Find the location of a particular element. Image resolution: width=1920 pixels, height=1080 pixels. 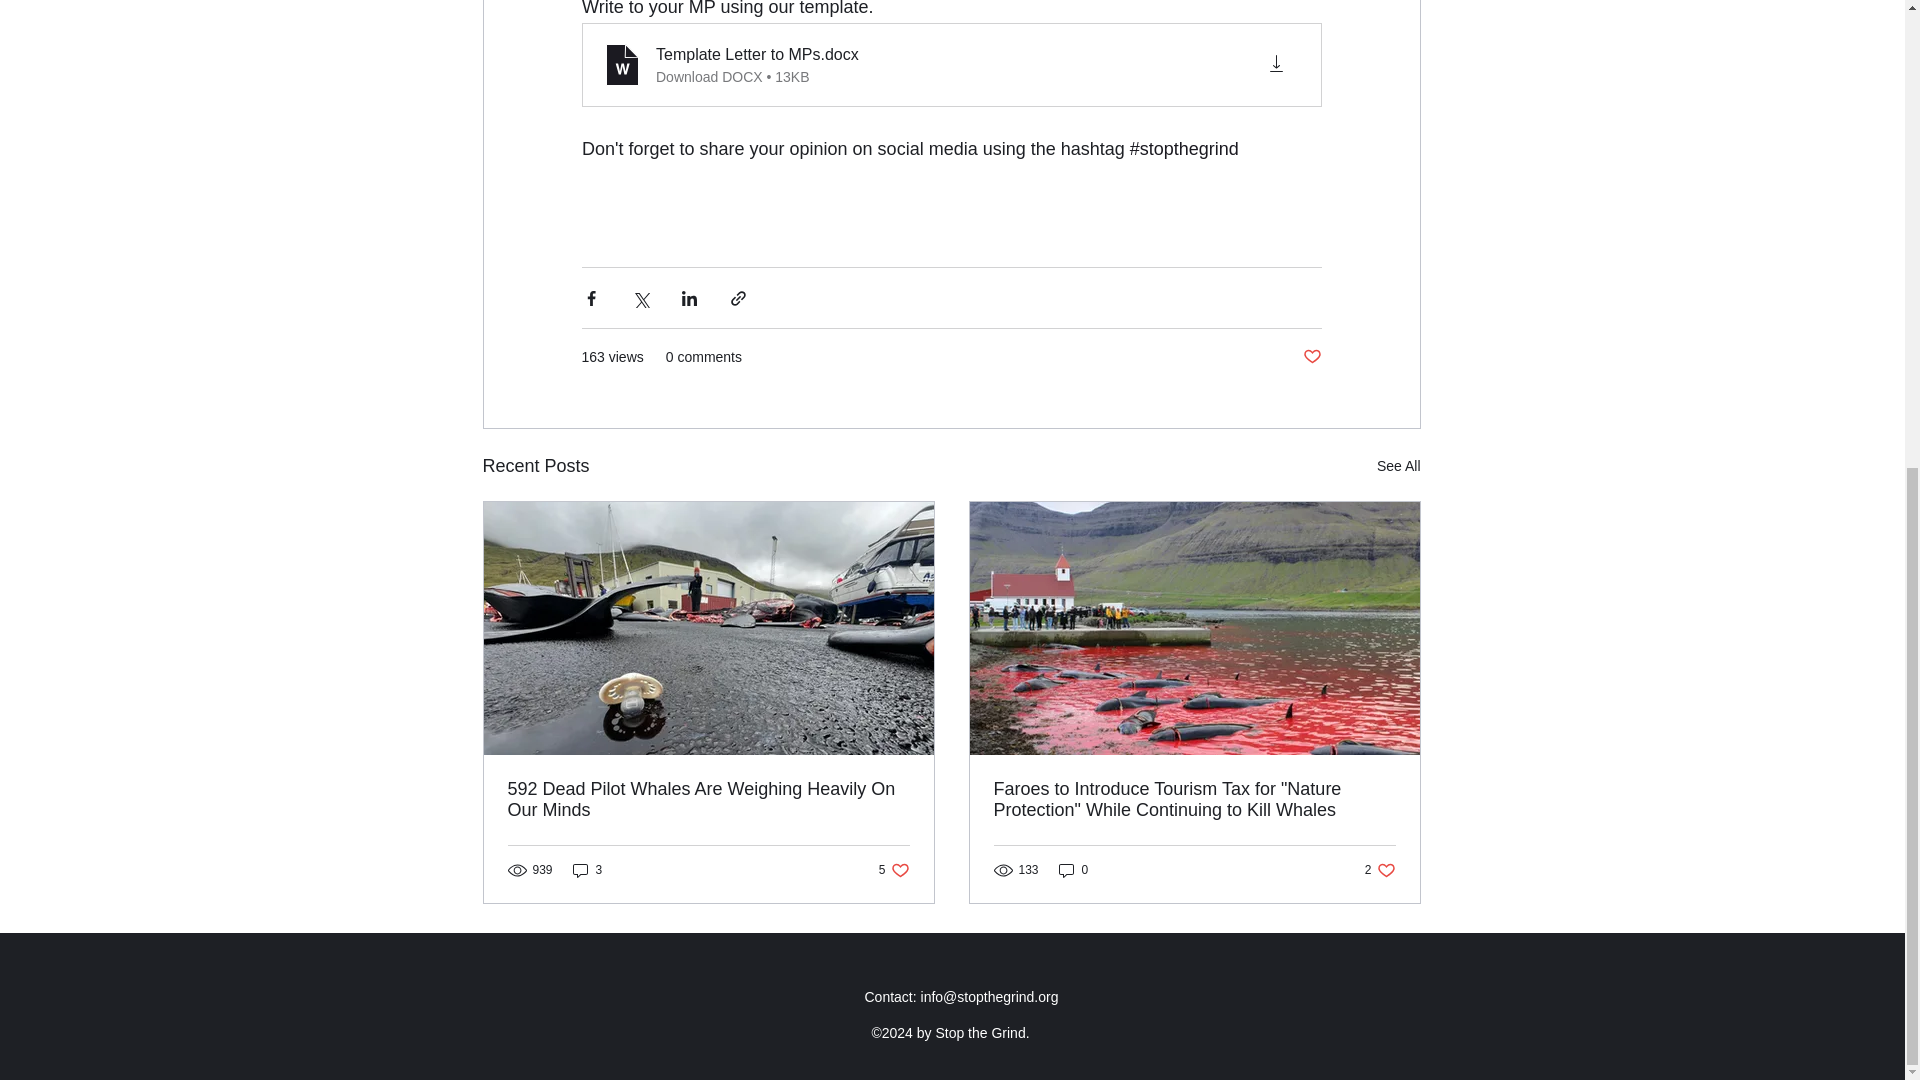

592 Dead Pilot Whales Are Weighing Heavily On Our Minds is located at coordinates (587, 870).